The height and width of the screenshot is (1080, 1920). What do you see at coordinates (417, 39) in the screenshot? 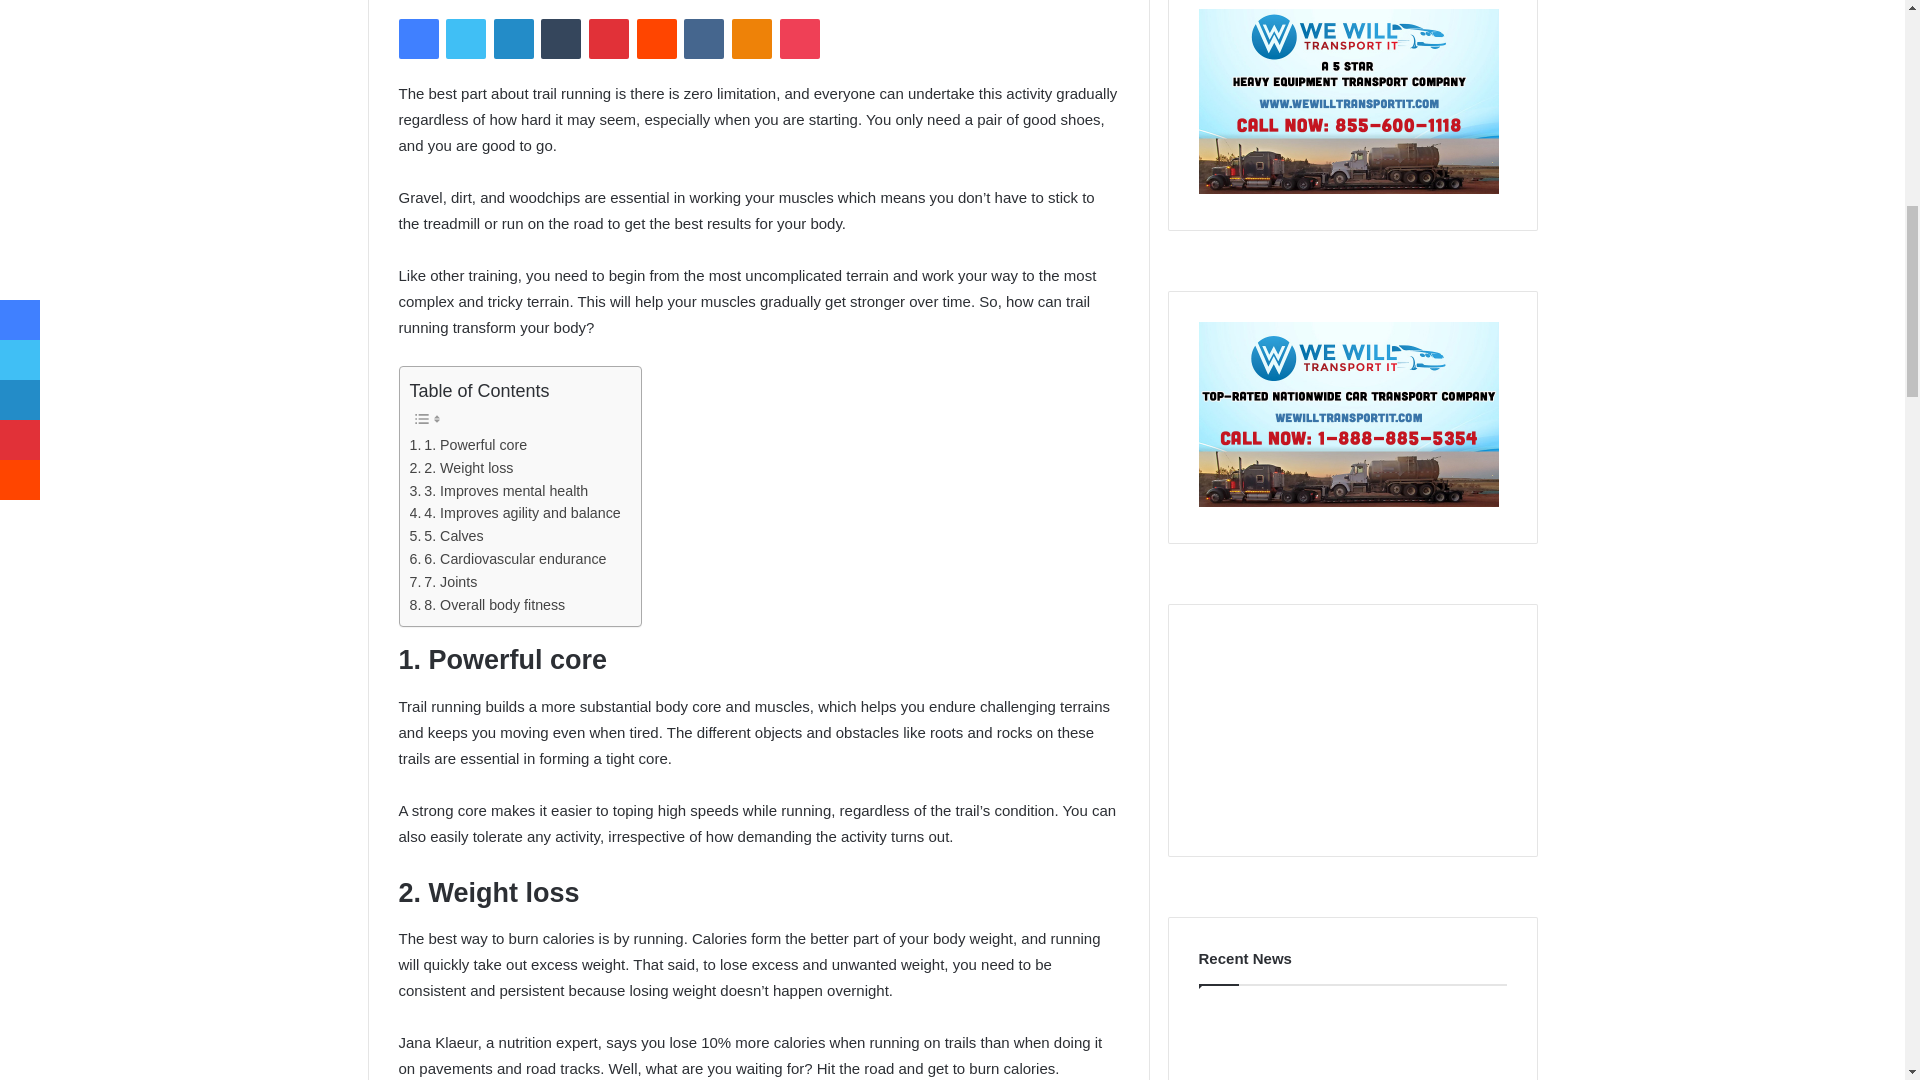
I see `Facebook` at bounding box center [417, 39].